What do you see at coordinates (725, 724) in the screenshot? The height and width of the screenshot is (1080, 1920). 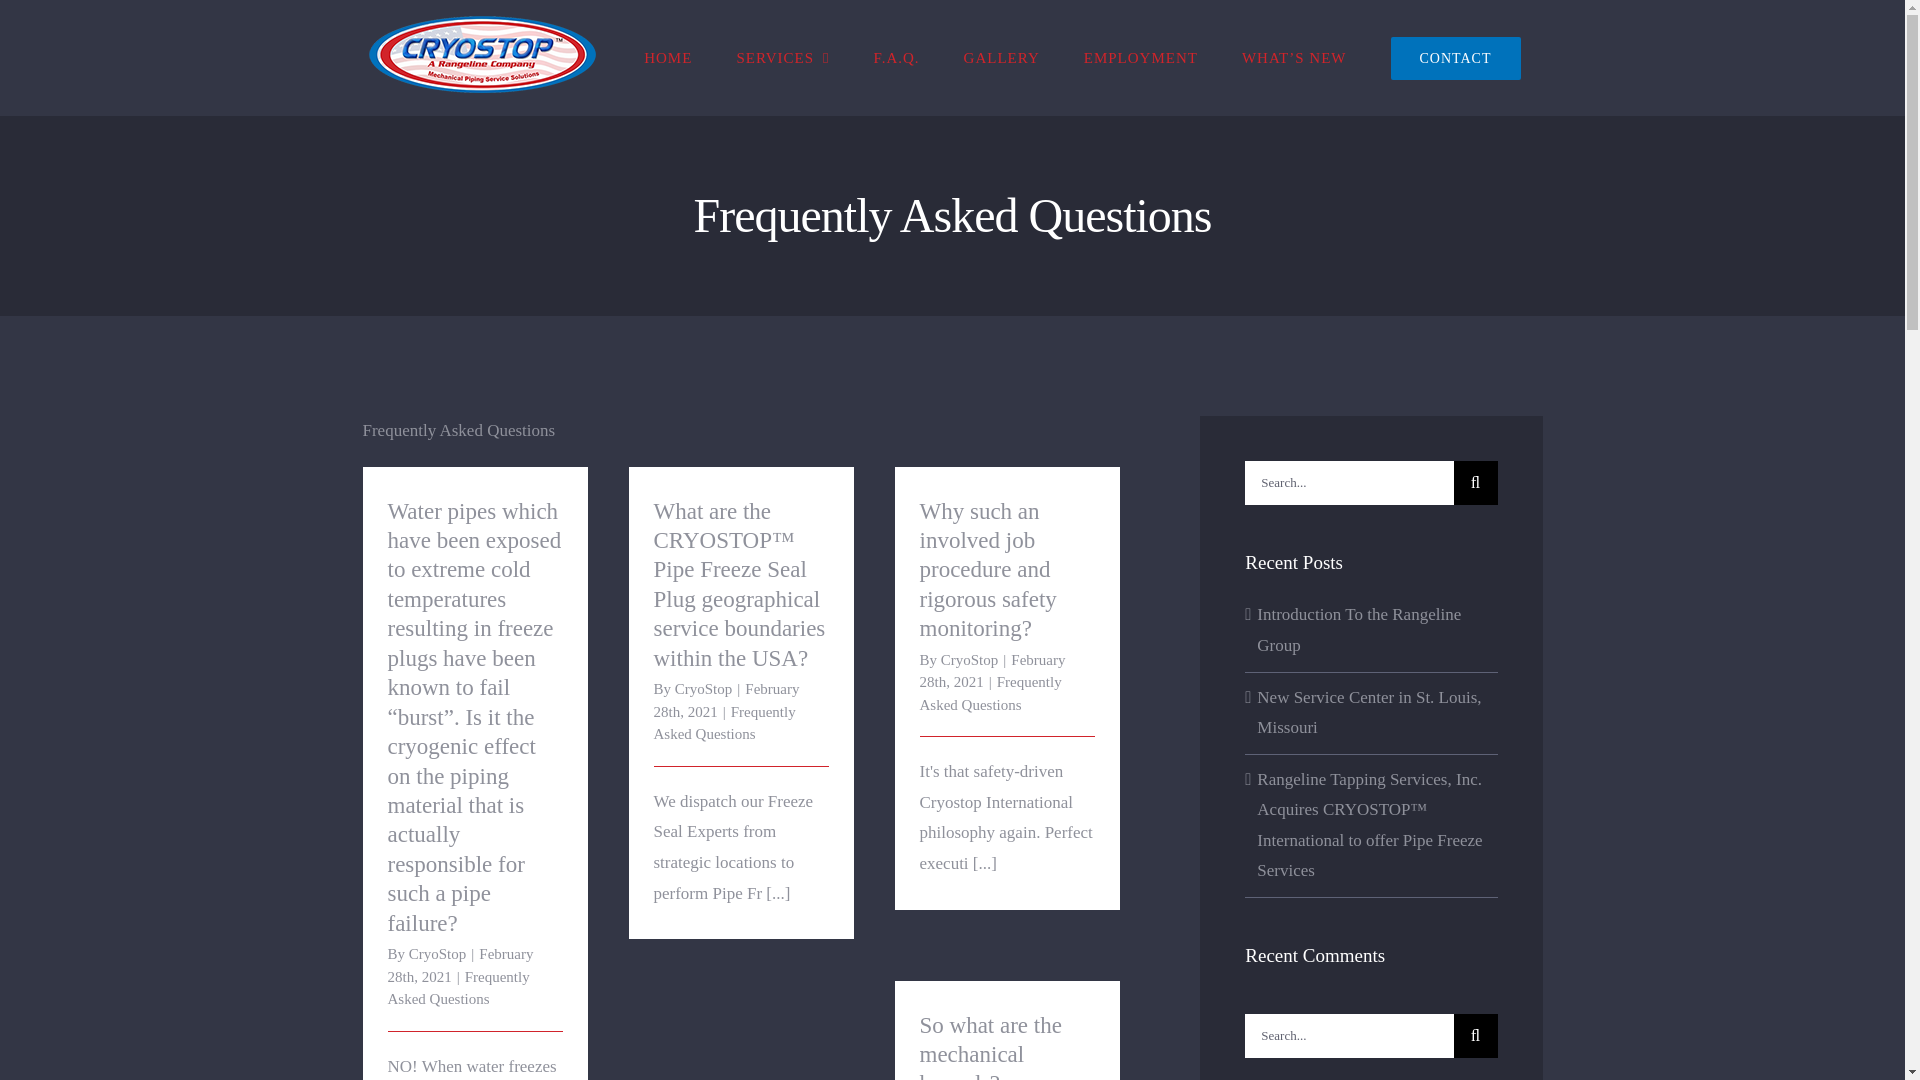 I see `Frequently Asked Questions` at bounding box center [725, 724].